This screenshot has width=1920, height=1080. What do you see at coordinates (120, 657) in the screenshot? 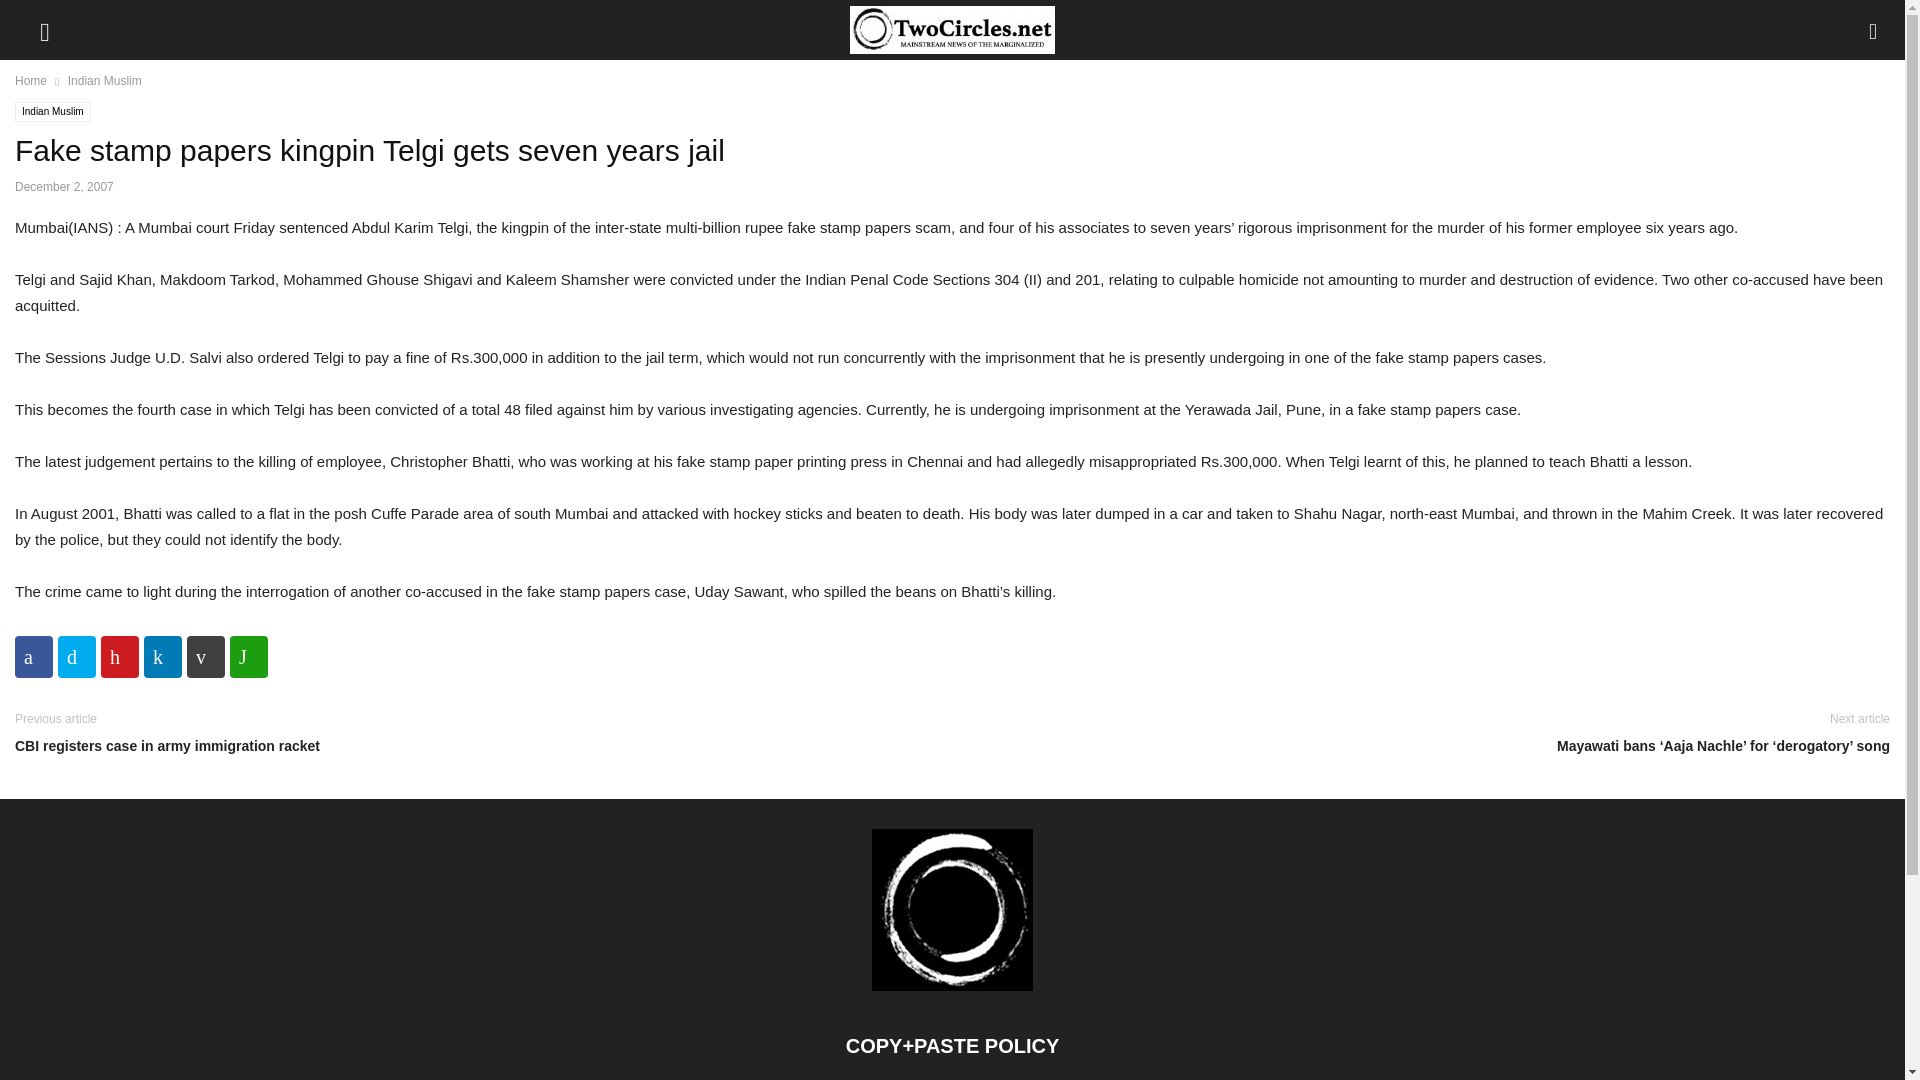
I see `Share on Pinterest` at bounding box center [120, 657].